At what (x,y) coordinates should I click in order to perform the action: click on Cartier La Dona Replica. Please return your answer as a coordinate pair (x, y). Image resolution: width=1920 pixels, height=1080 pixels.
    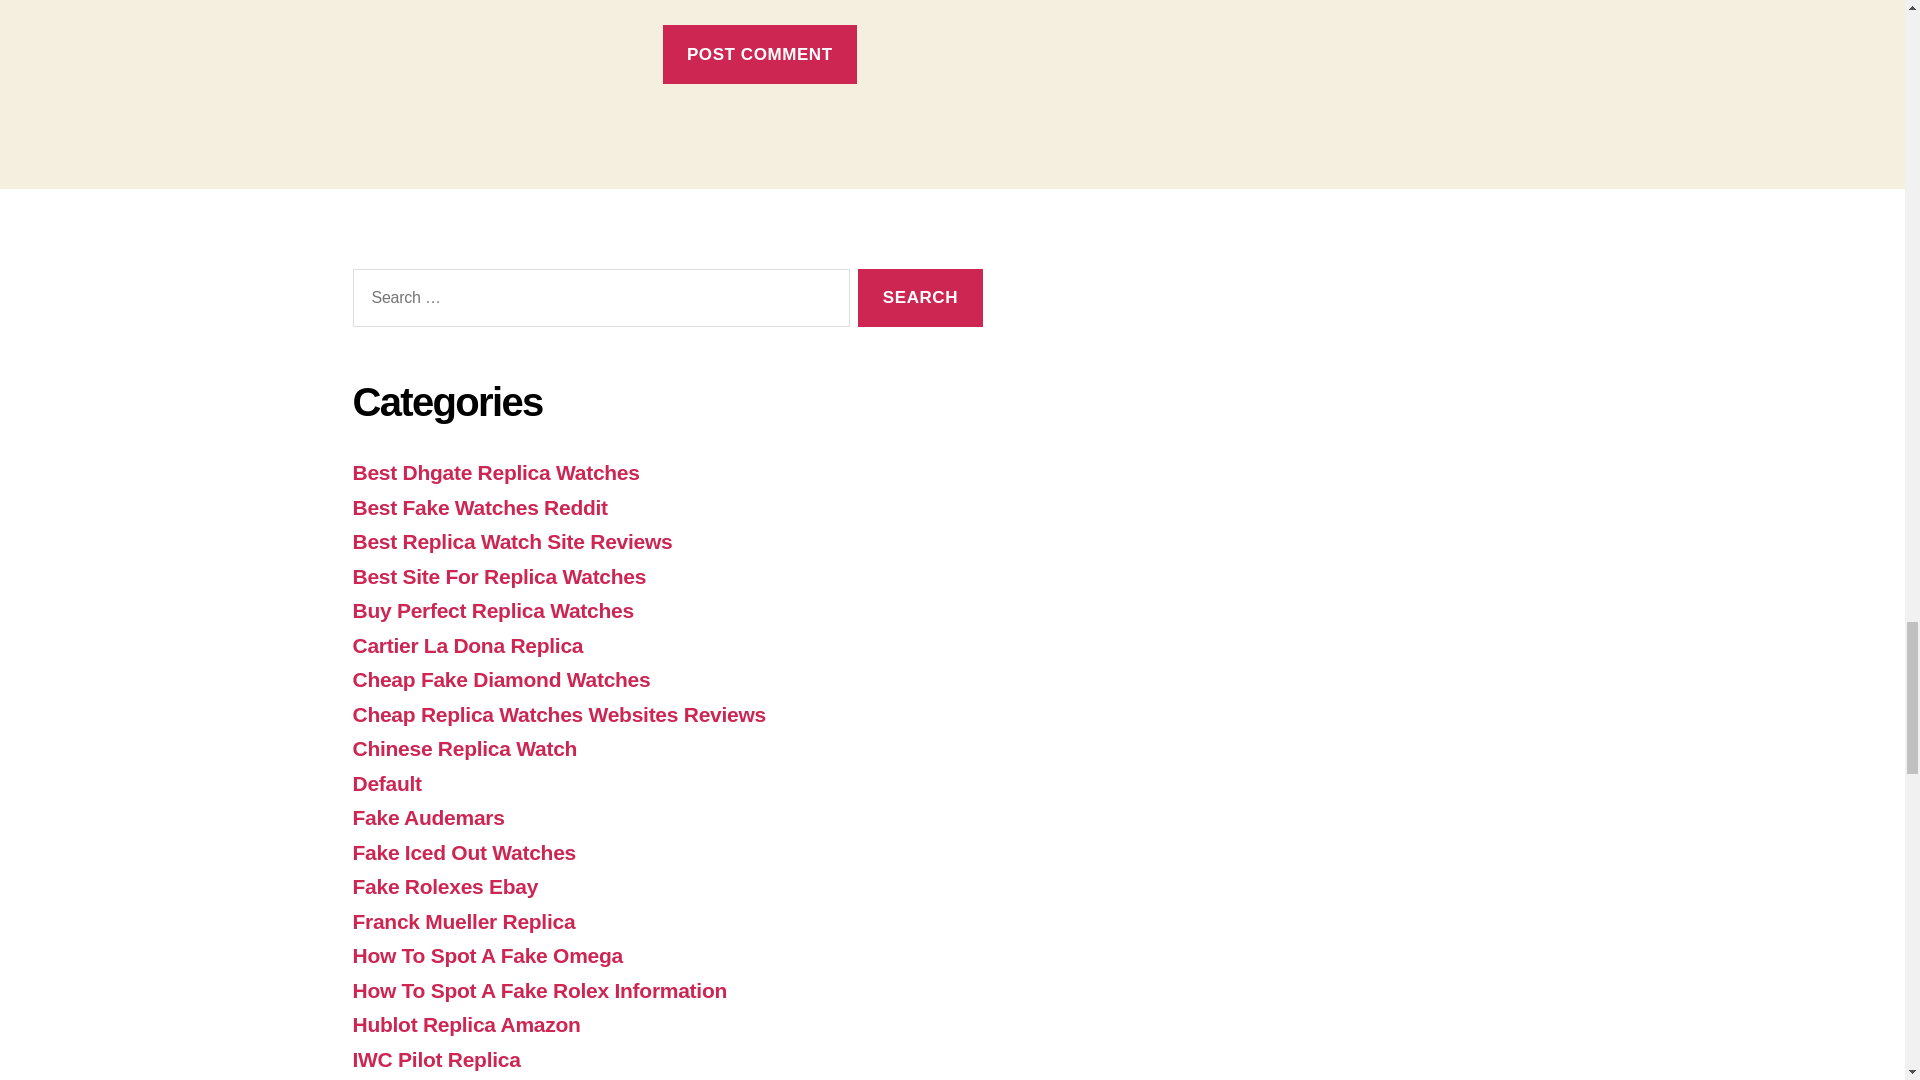
    Looking at the image, I should click on (467, 644).